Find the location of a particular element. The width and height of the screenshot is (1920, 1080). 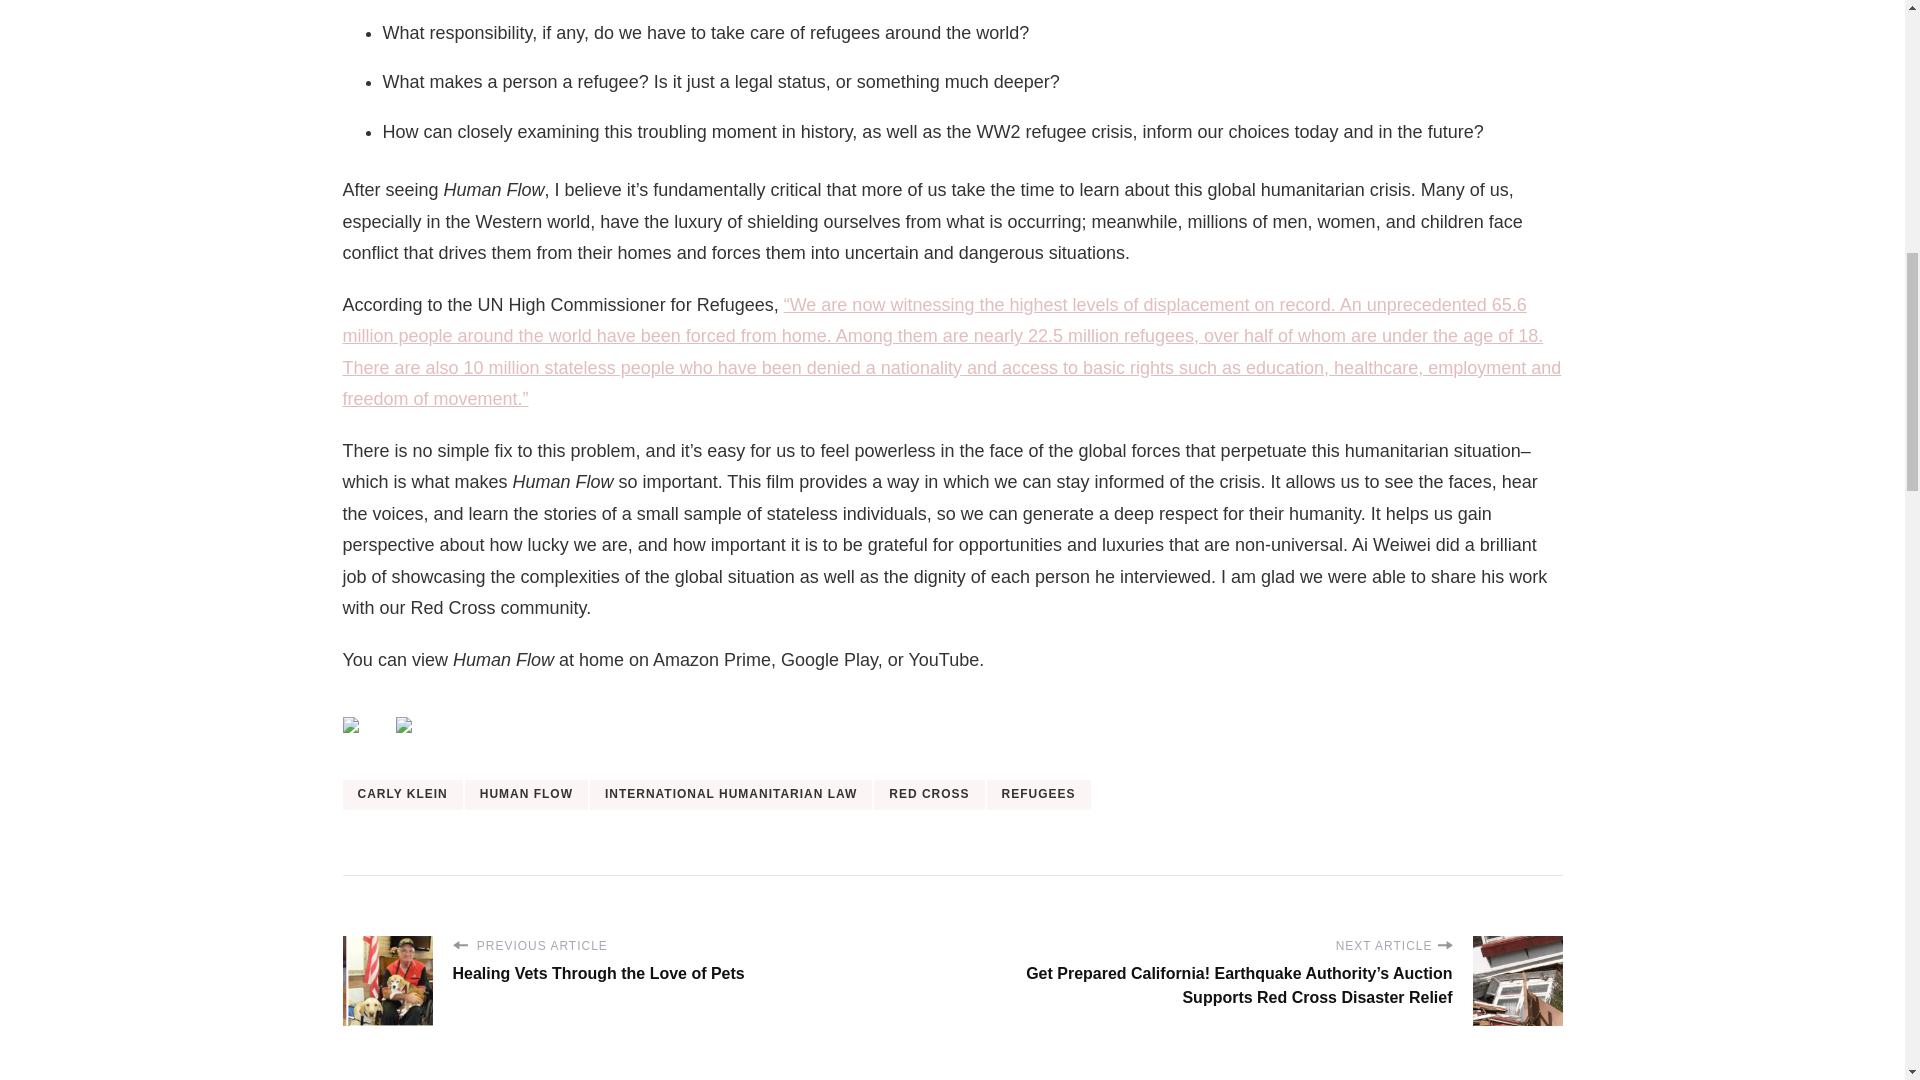

INTERNATIONAL HUMANITARIAN LAW is located at coordinates (730, 794).